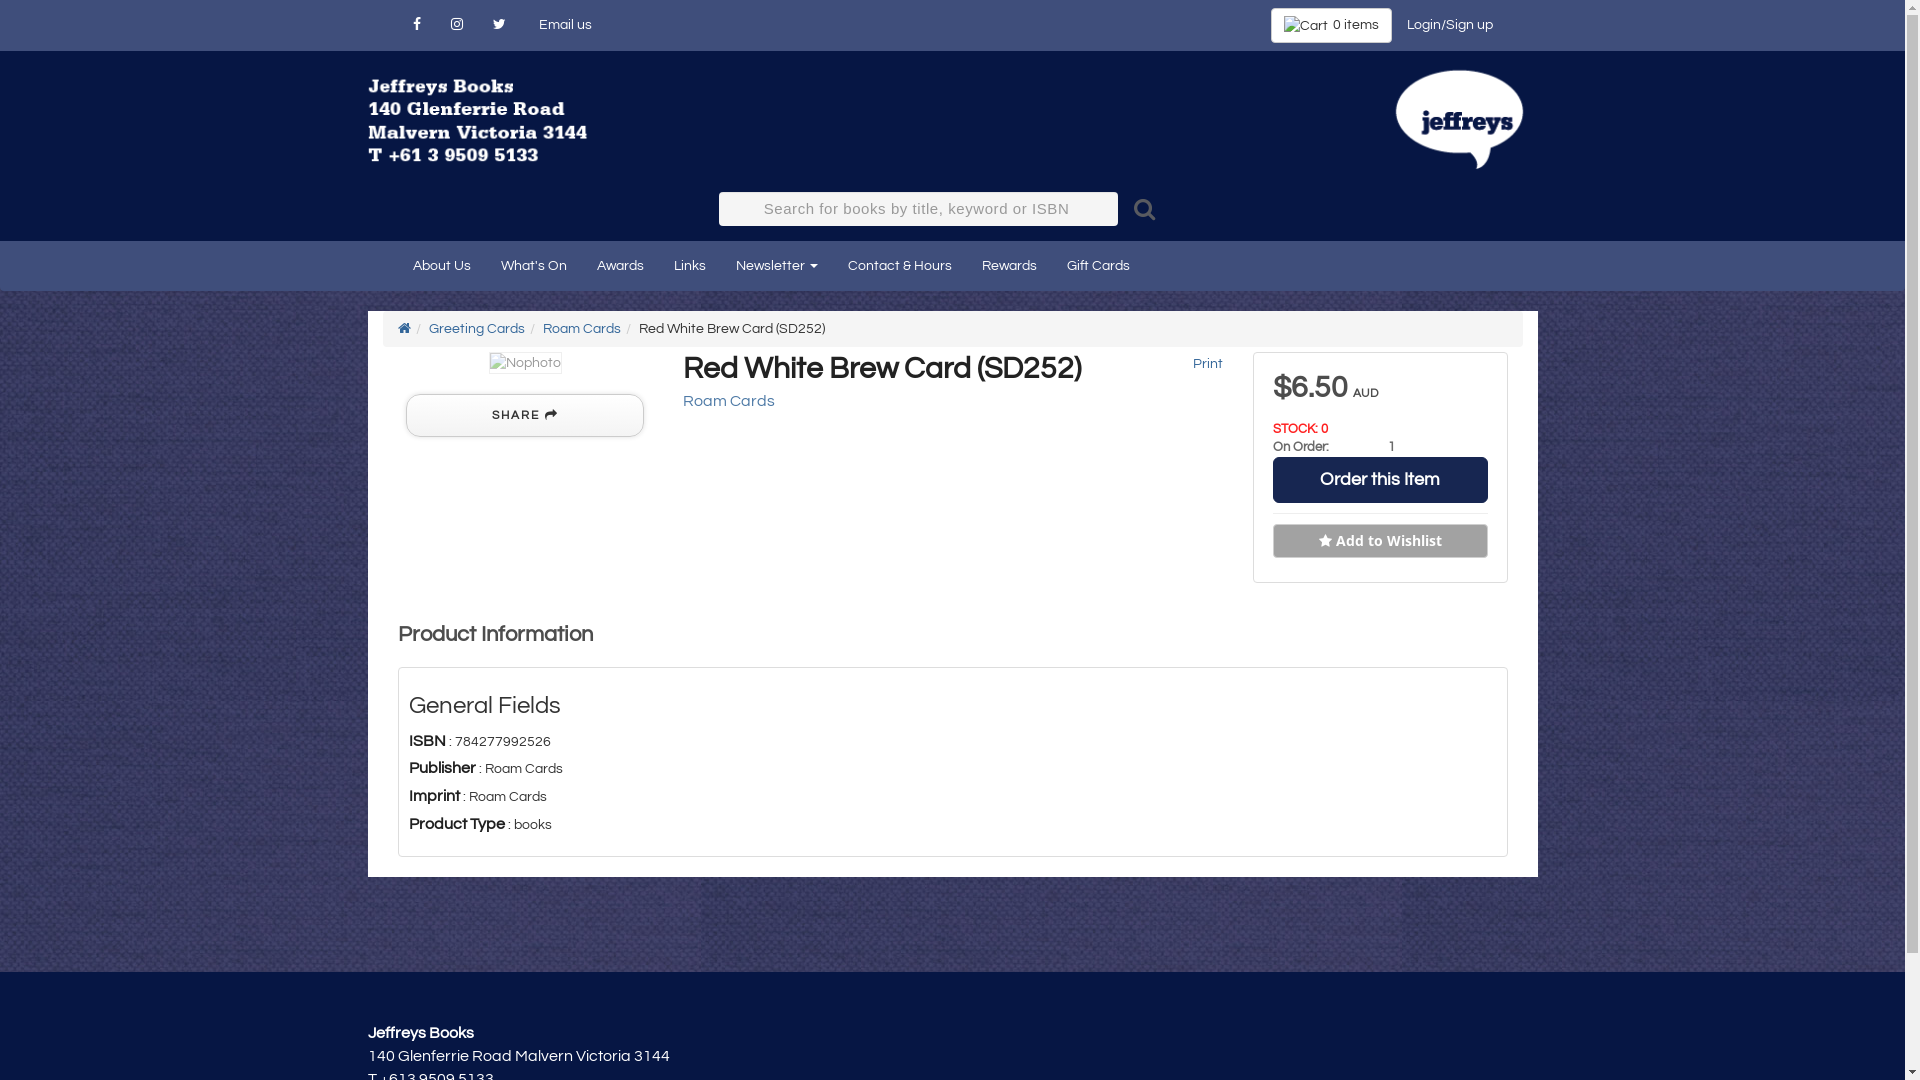 The image size is (1920, 1080). Describe the element at coordinates (776, 266) in the screenshot. I see `Newsletter ` at that location.